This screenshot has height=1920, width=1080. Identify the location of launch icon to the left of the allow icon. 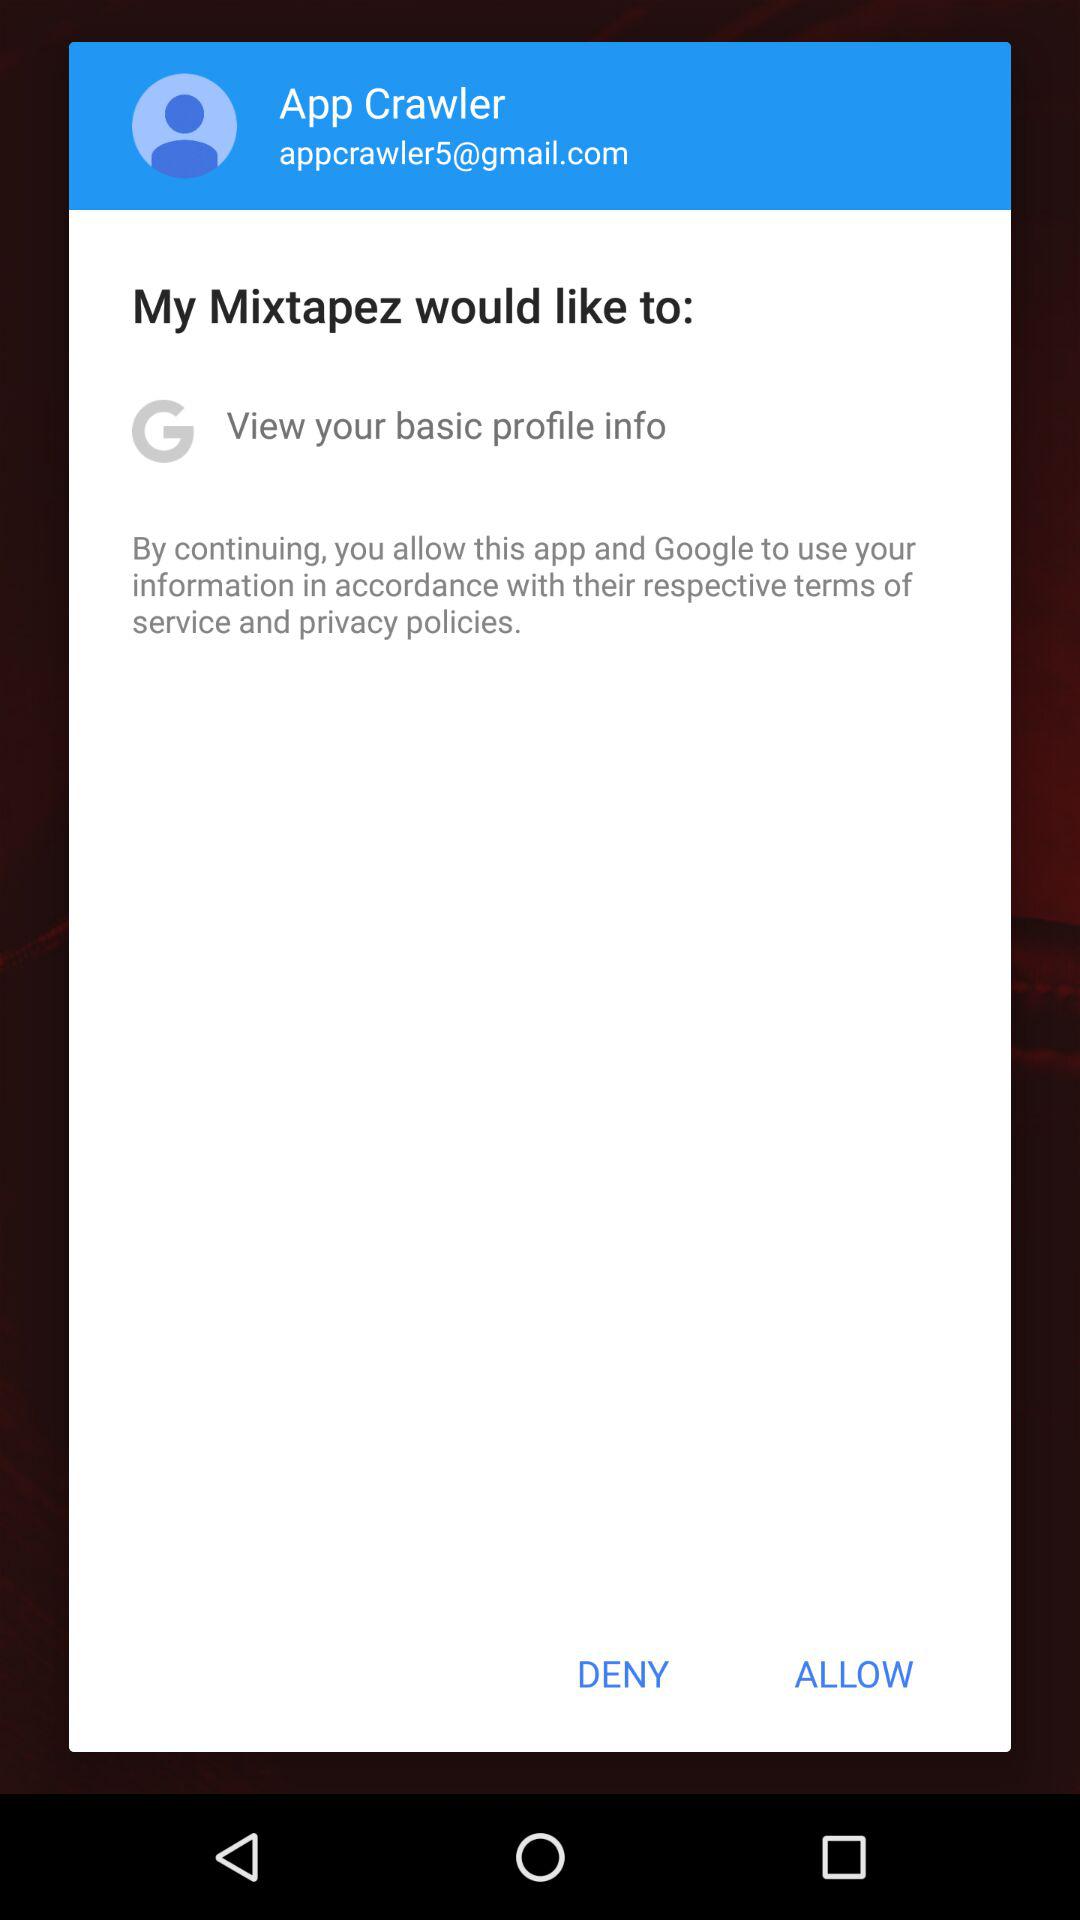
(622, 1673).